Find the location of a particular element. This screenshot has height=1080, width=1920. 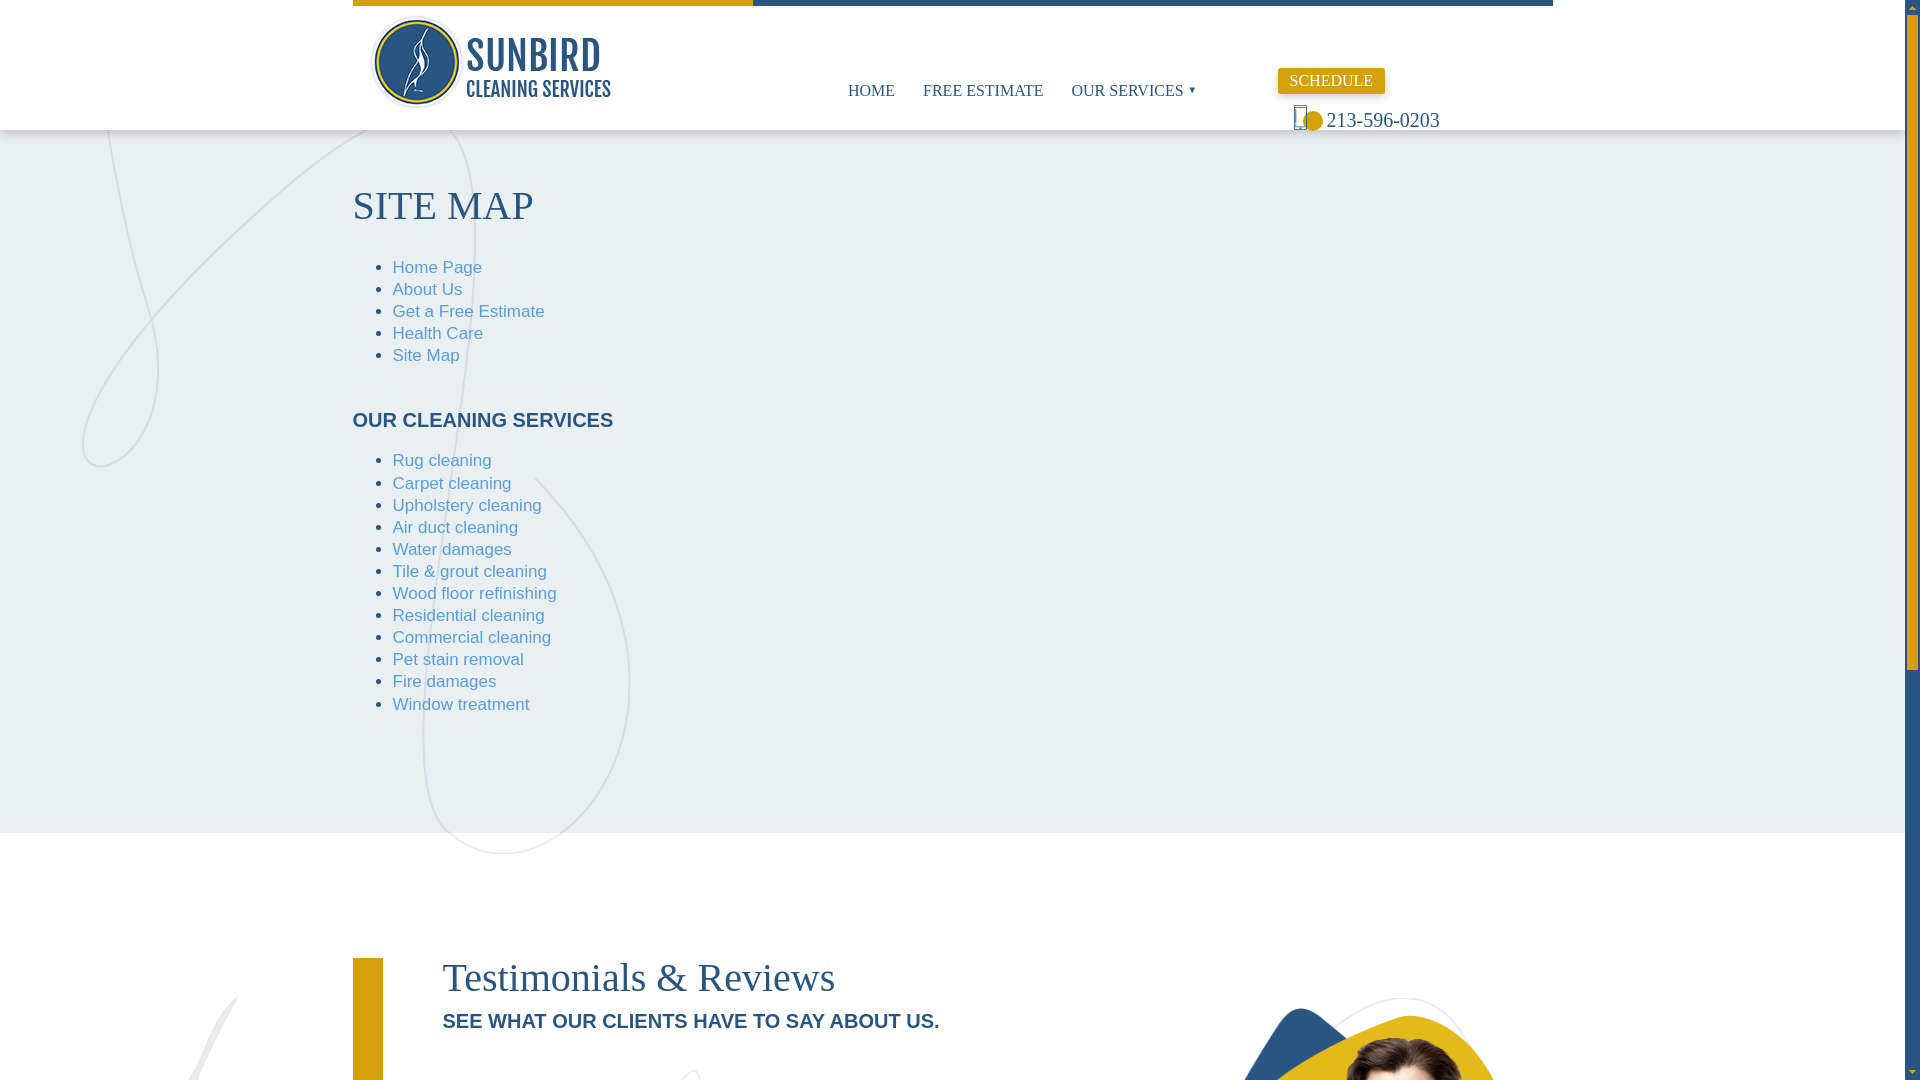

Get a Free Estimate is located at coordinates (467, 311).